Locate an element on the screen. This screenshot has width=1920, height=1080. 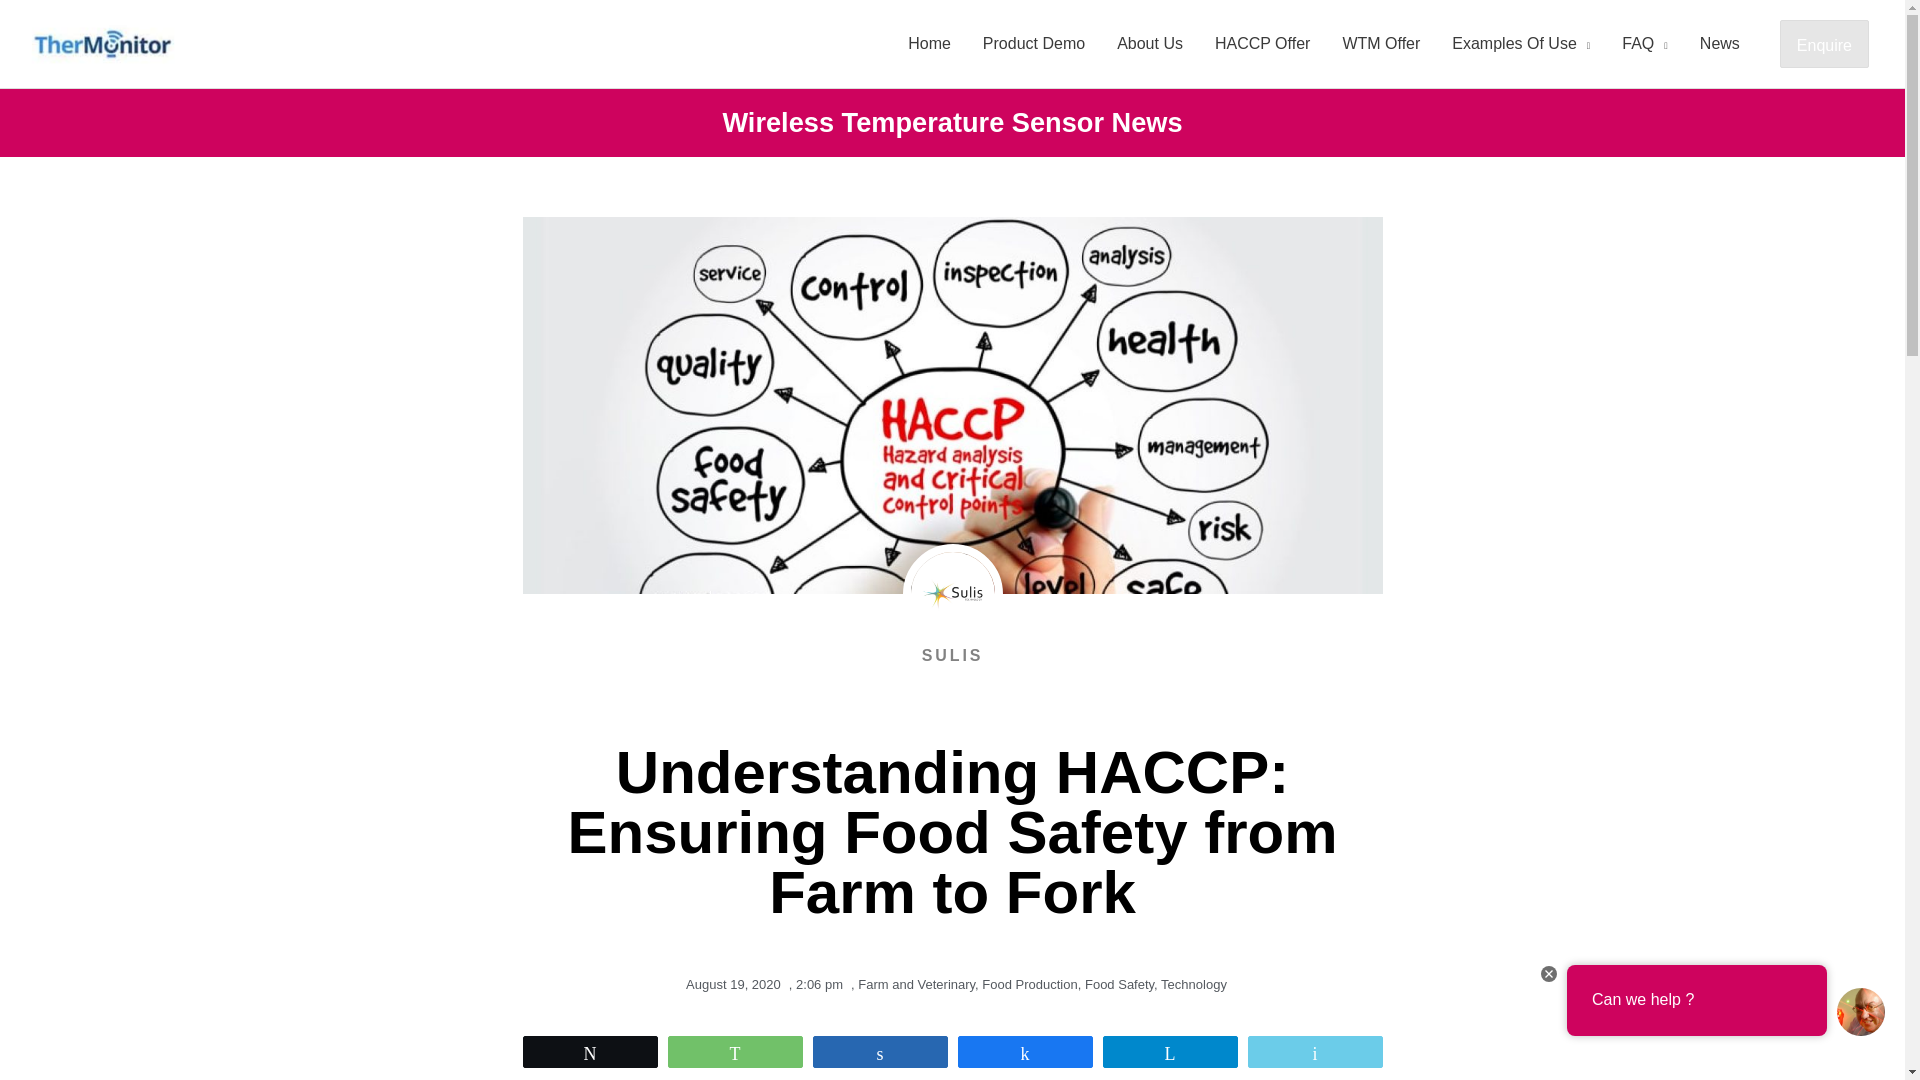
HACCP Offer is located at coordinates (1262, 43).